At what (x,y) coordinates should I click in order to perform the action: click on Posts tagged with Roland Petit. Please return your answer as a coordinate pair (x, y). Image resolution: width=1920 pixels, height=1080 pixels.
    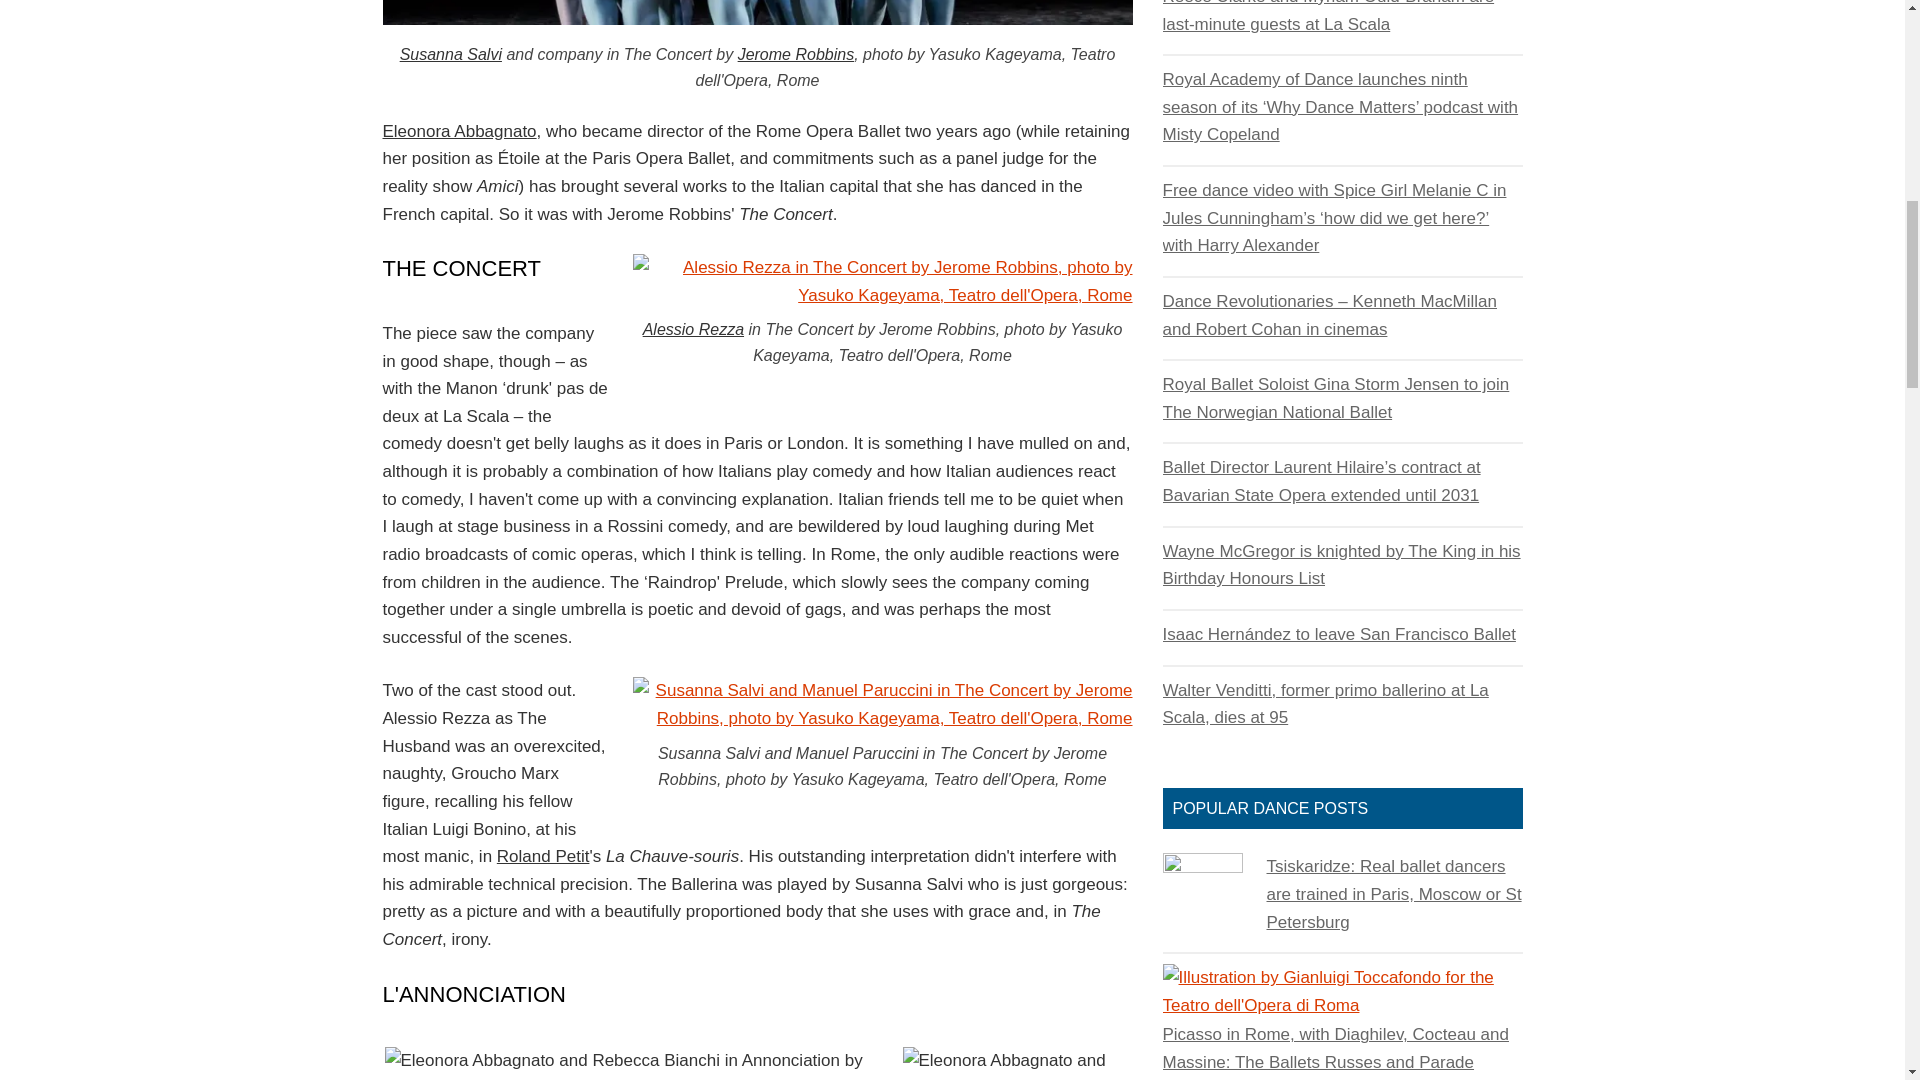
    Looking at the image, I should click on (543, 856).